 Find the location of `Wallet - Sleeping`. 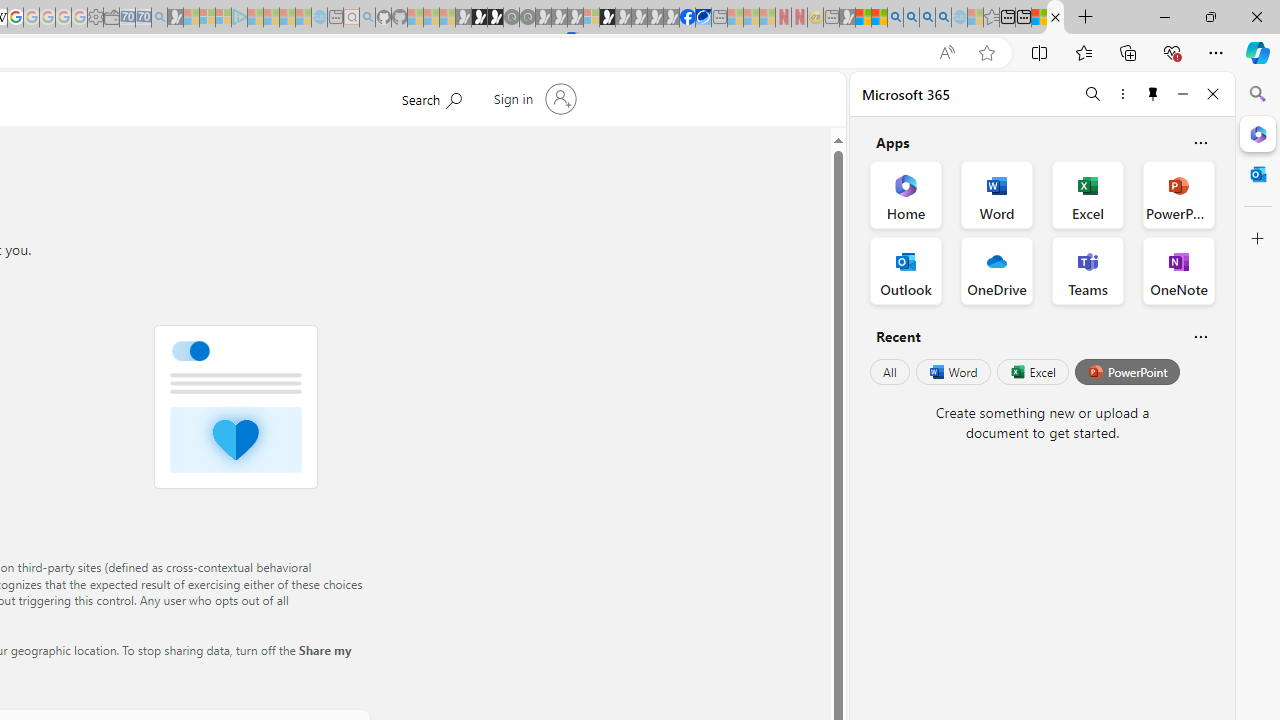

Wallet - Sleeping is located at coordinates (111, 18).